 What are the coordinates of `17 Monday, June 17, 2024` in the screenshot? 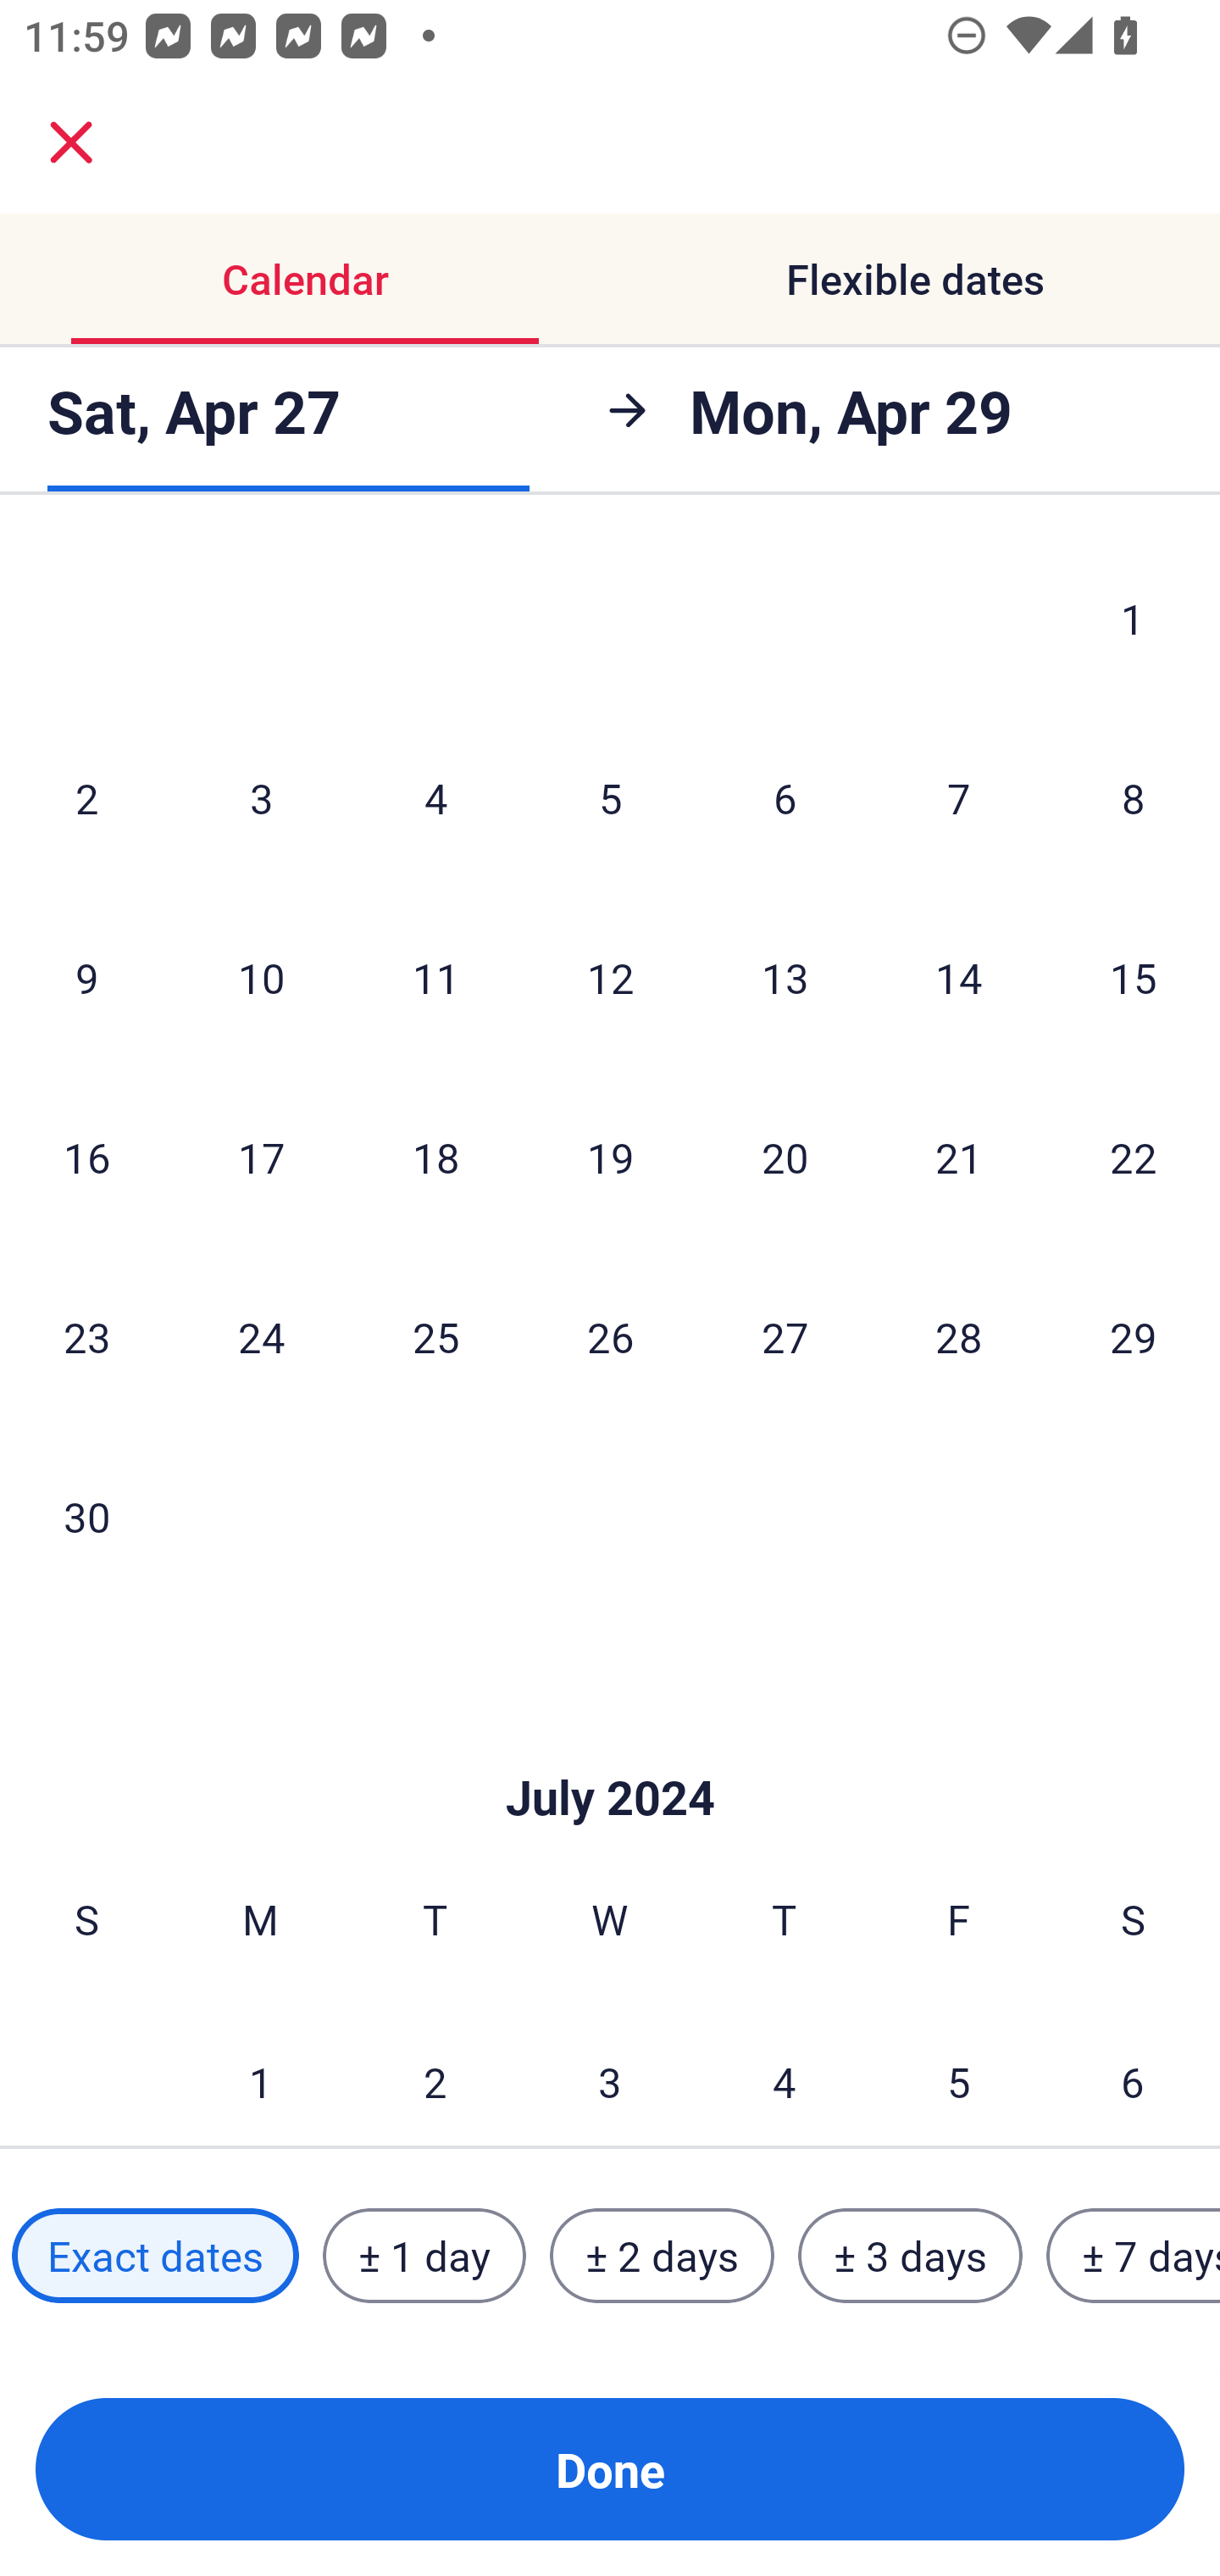 It's located at (261, 1156).